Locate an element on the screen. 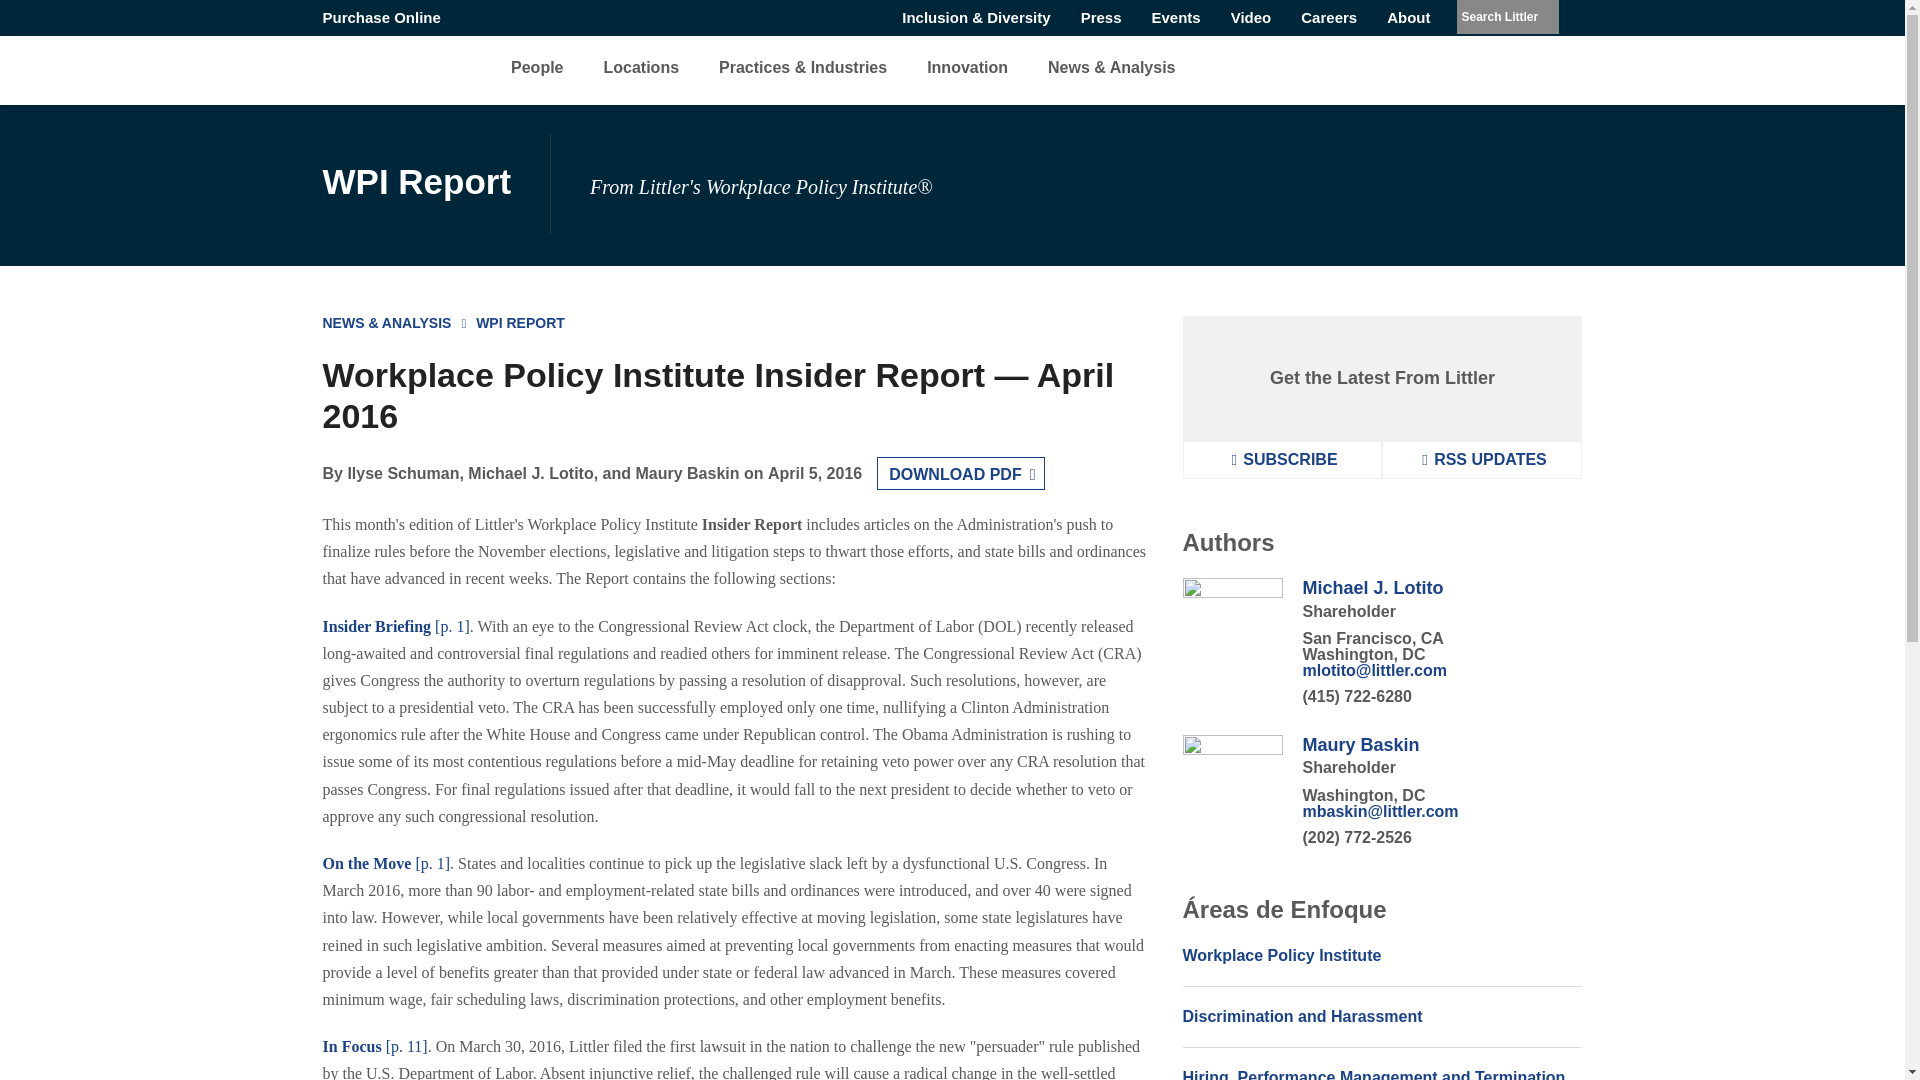 The width and height of the screenshot is (1920, 1080). Littler Mendelson P.C. Home is located at coordinates (374, 67).